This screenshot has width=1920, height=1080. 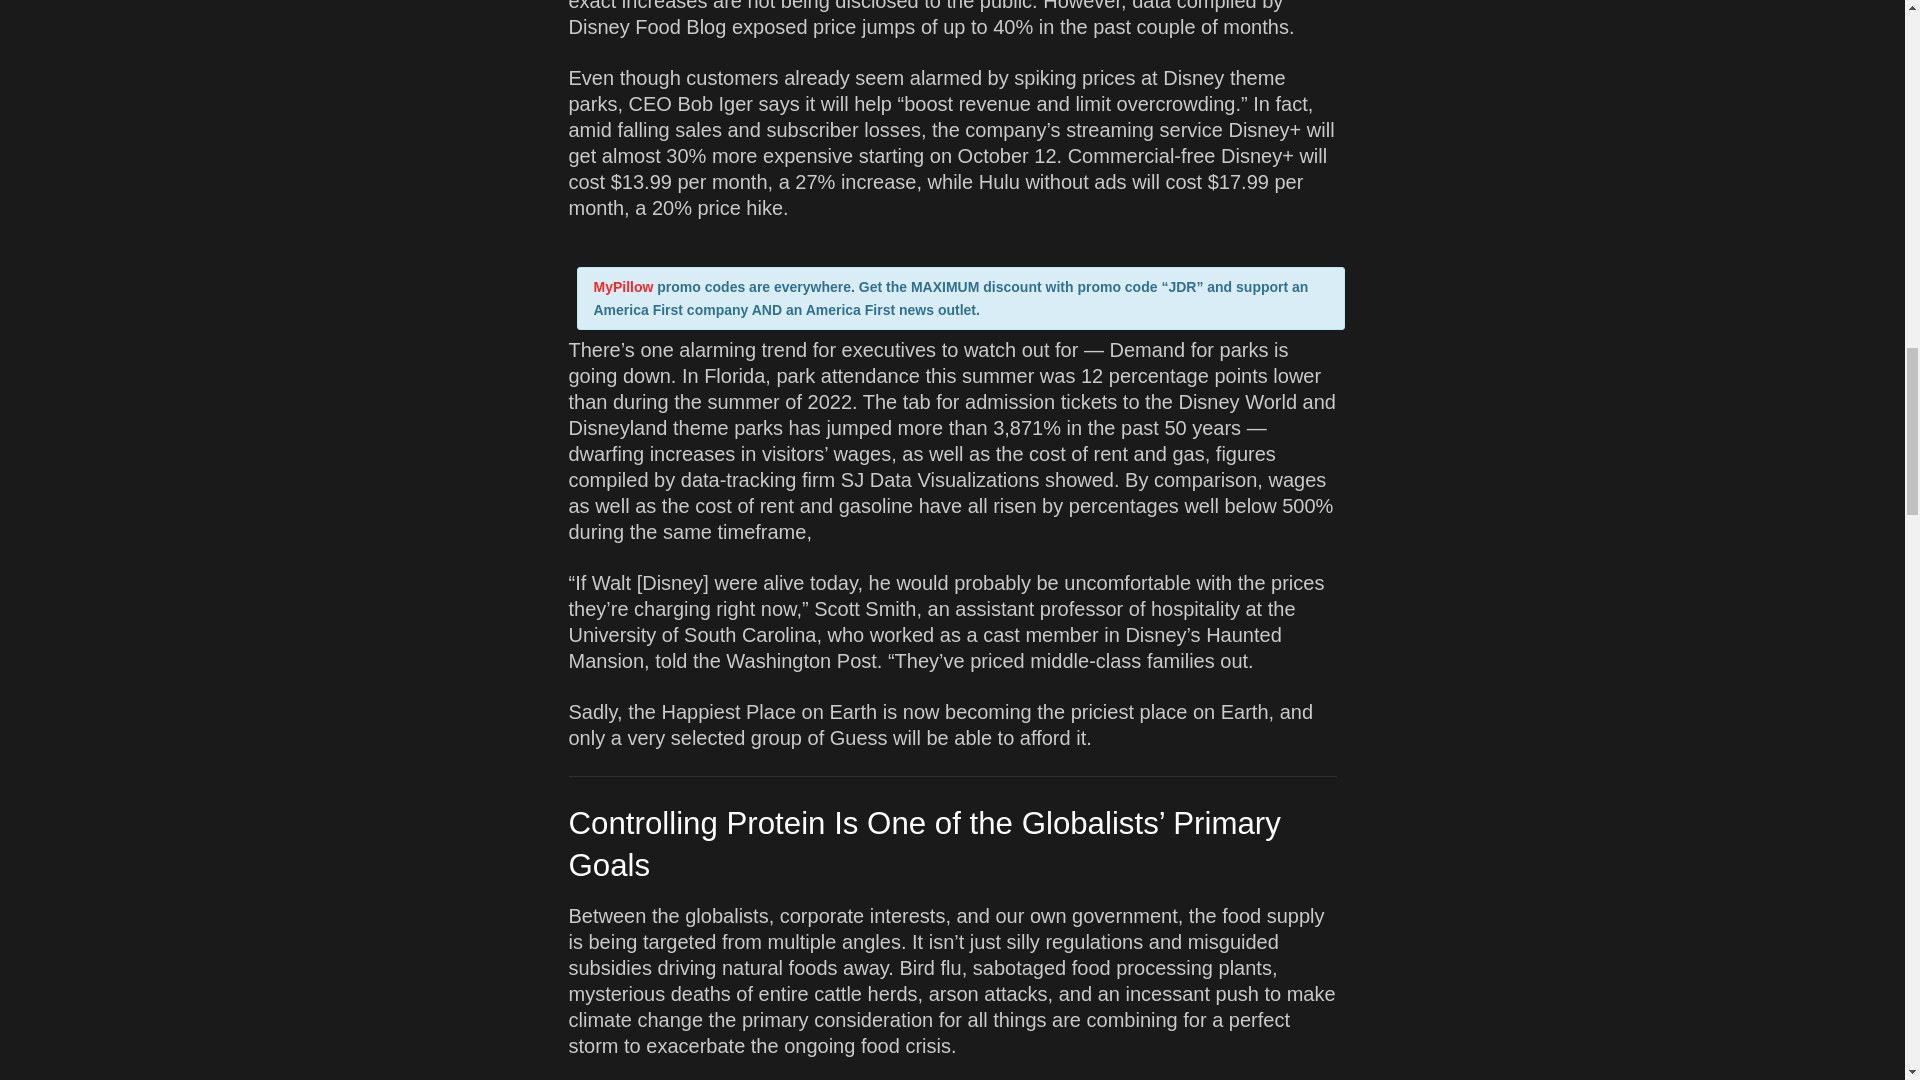 What do you see at coordinates (624, 286) in the screenshot?
I see `MyPillow` at bounding box center [624, 286].